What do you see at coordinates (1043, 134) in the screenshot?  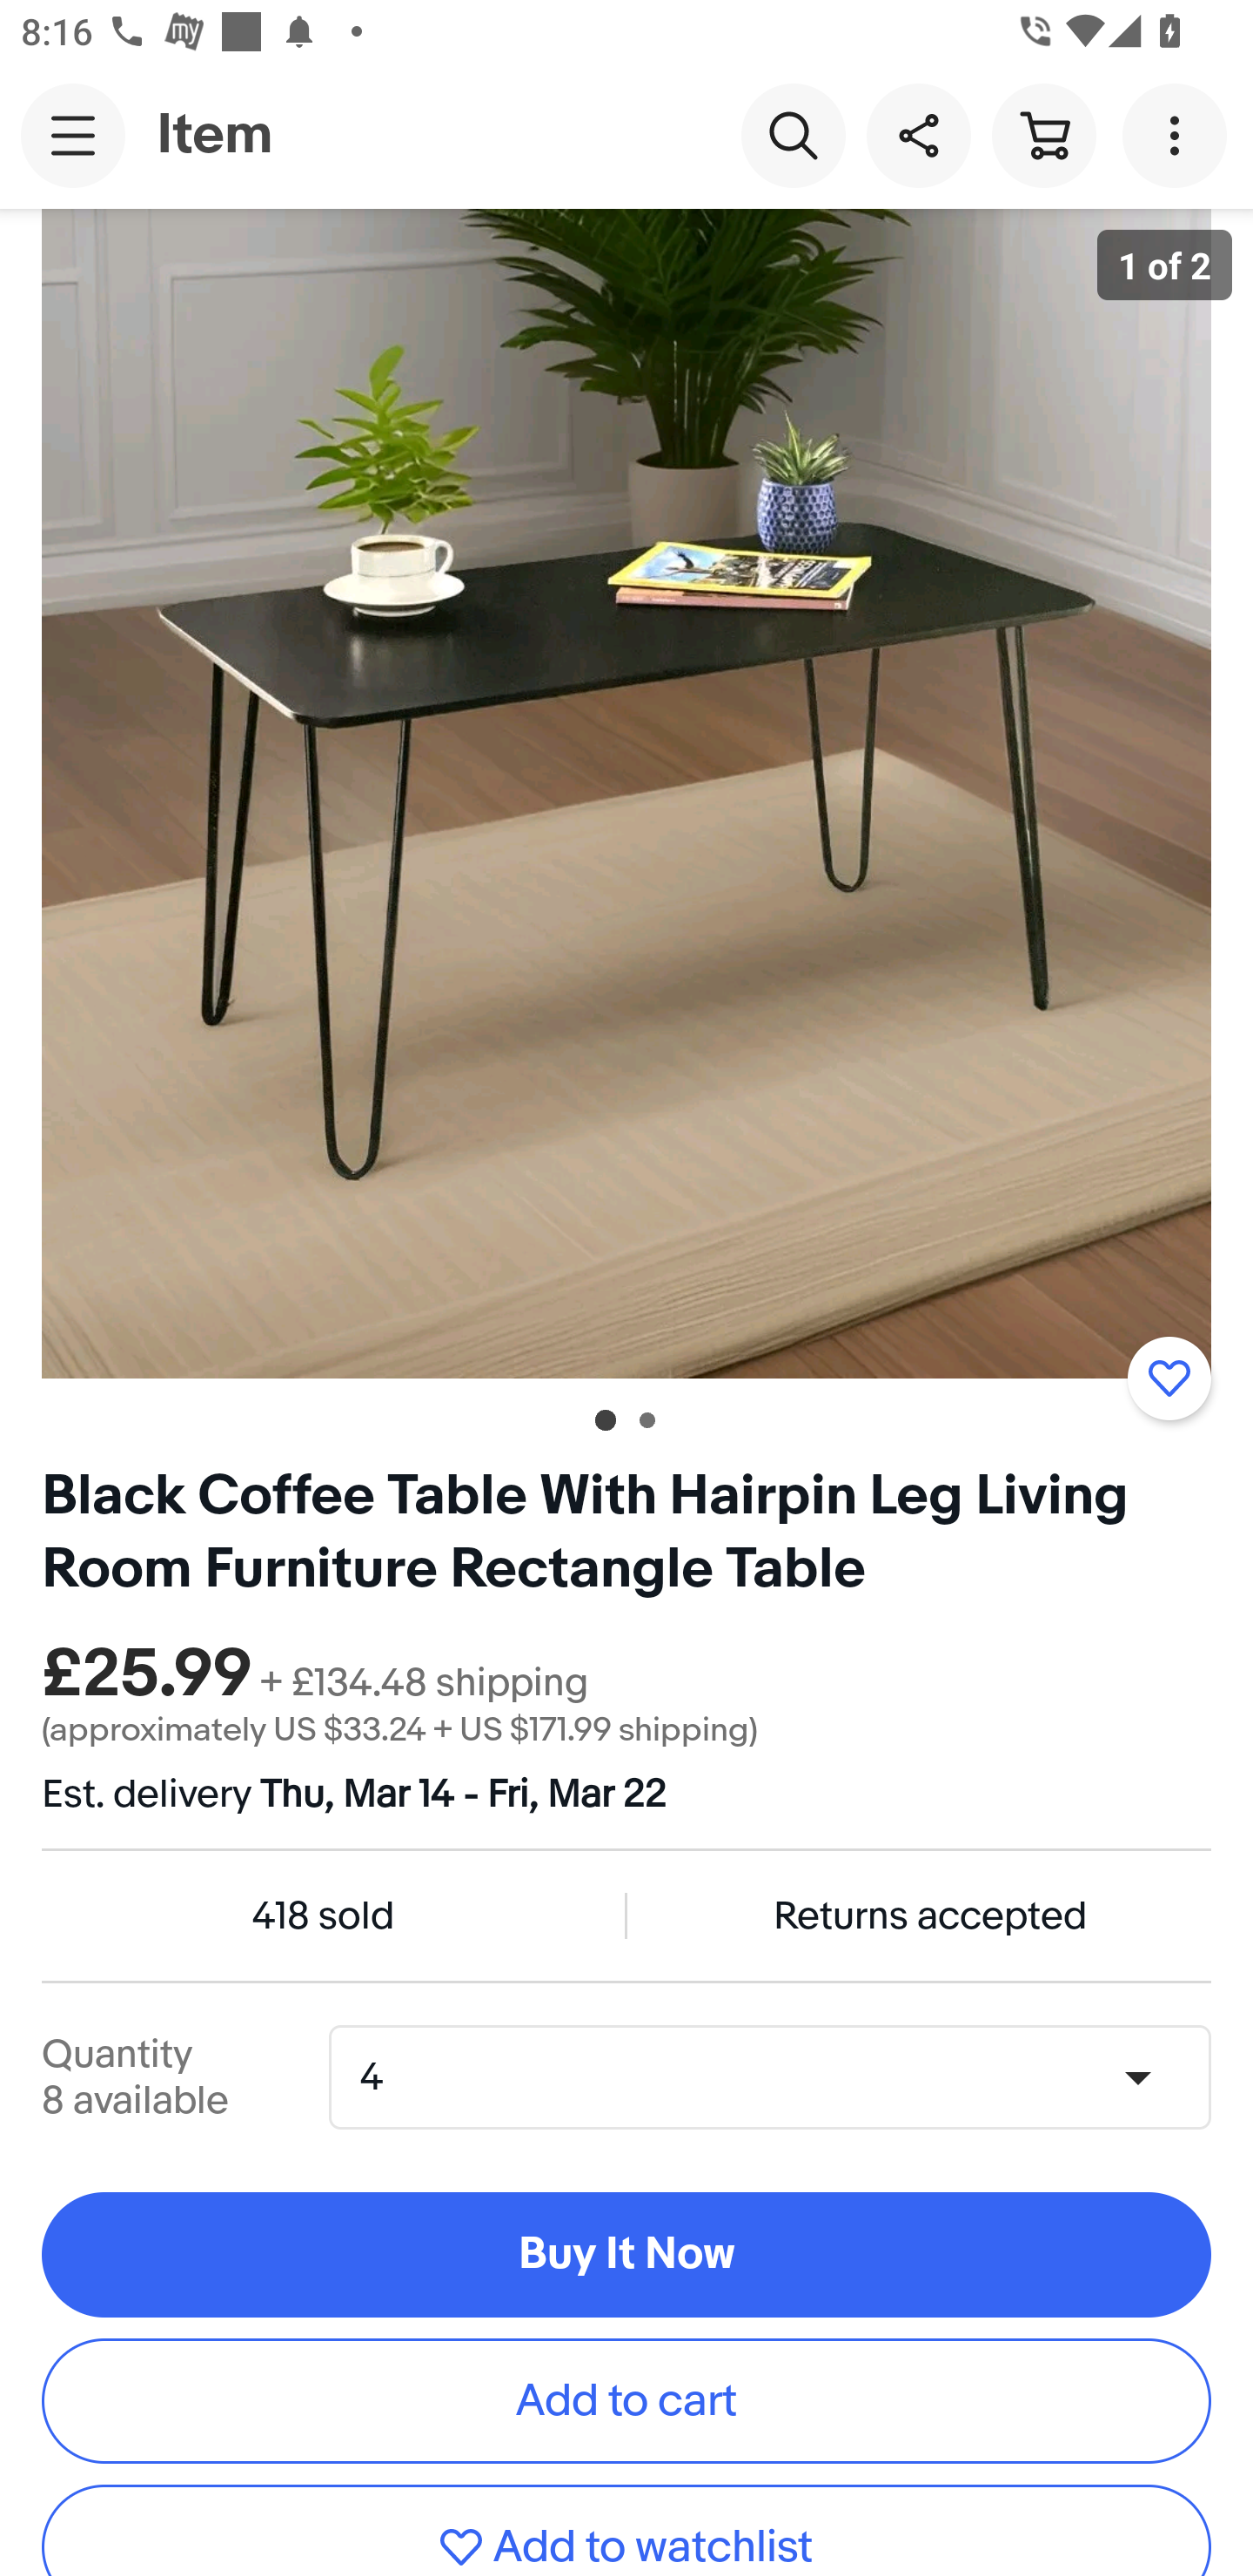 I see `Cart button shopping cart` at bounding box center [1043, 134].